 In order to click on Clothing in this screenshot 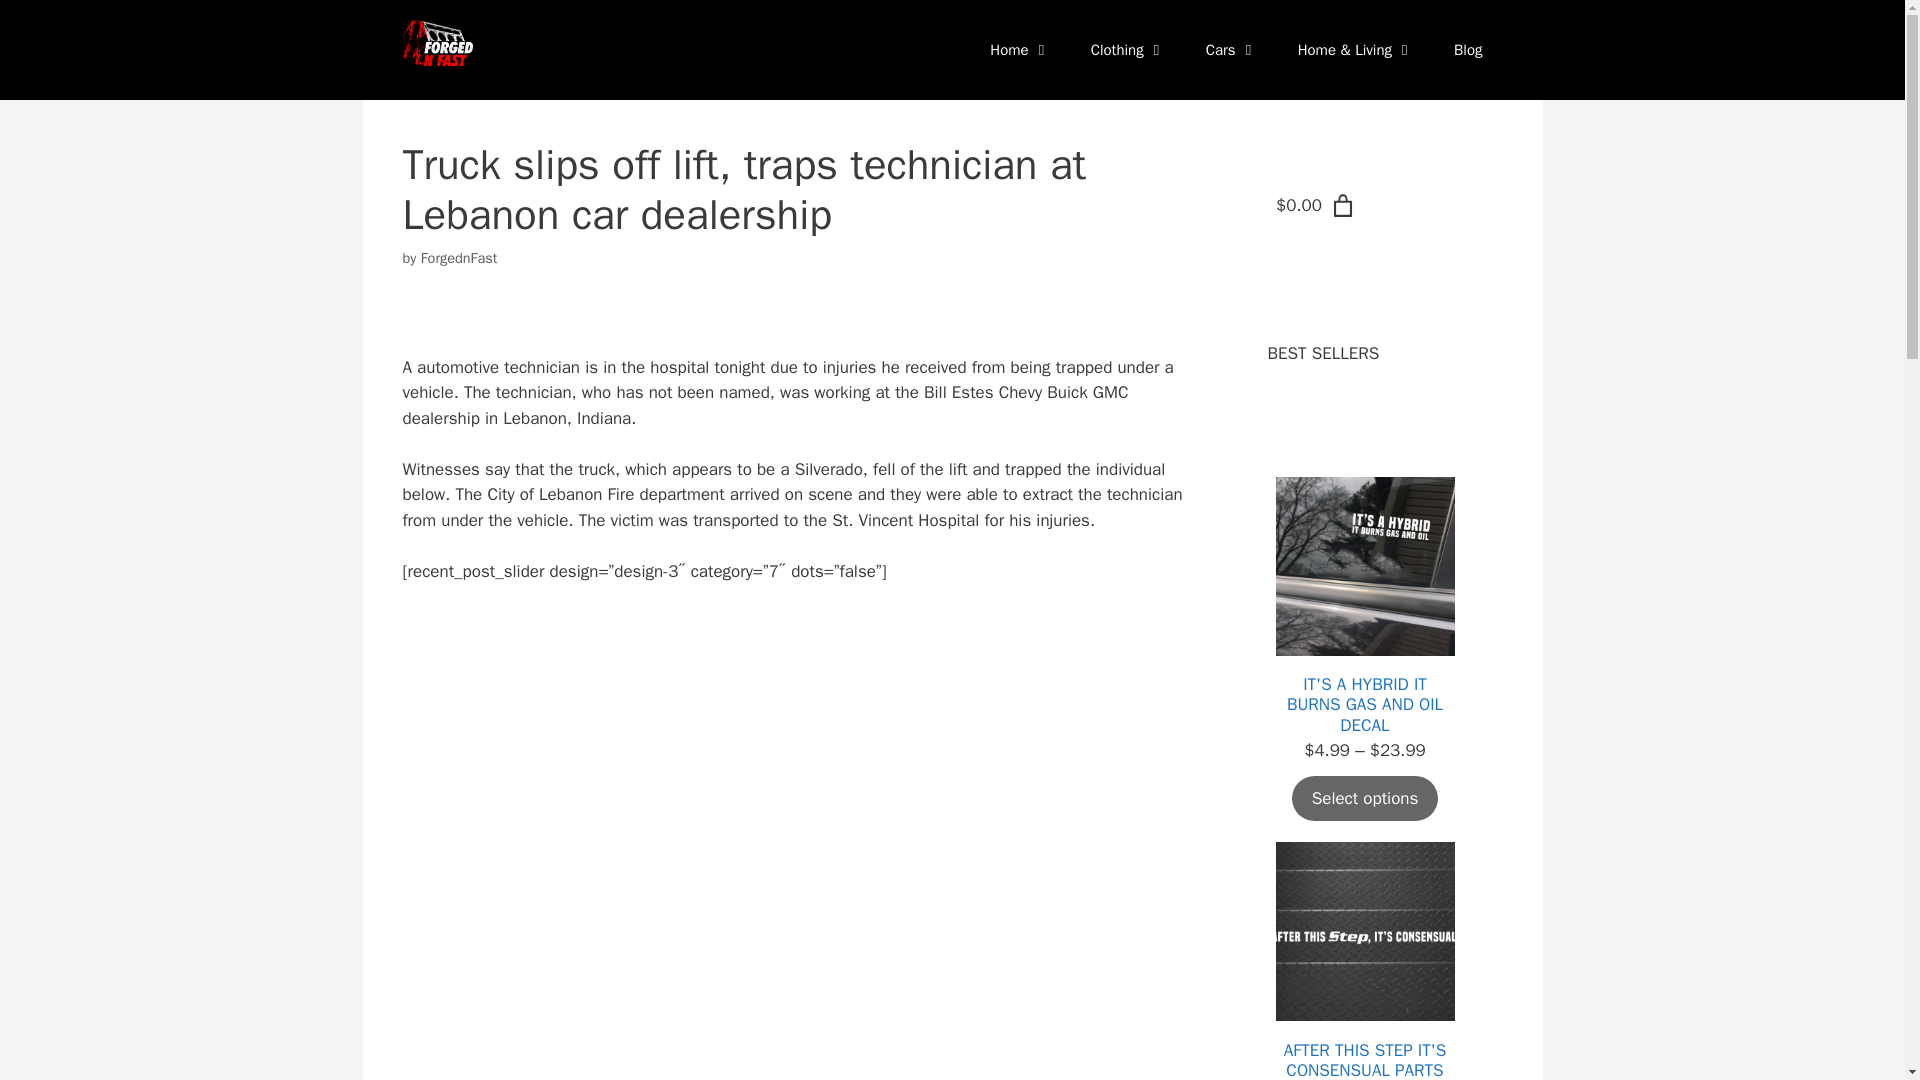, I will do `click(1128, 50)`.